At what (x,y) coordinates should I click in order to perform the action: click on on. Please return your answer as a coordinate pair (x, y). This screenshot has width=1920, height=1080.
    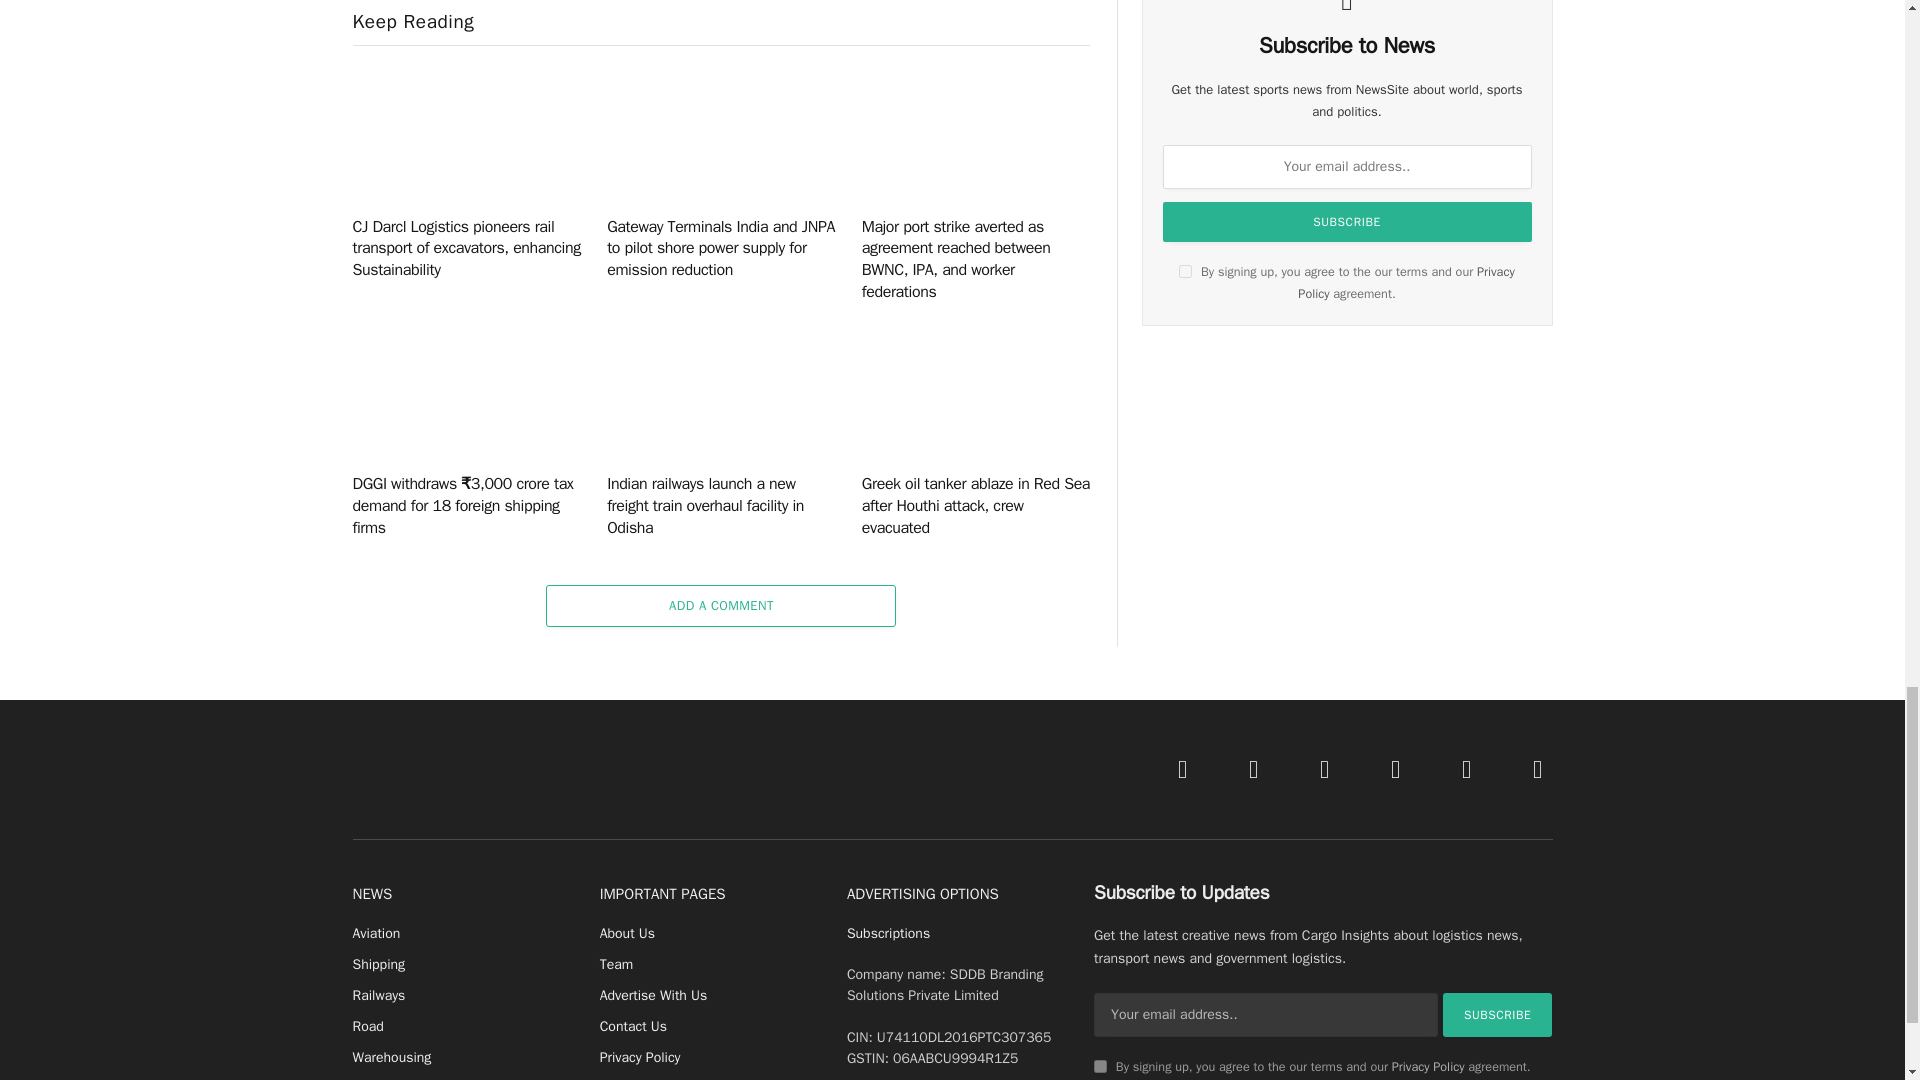
    Looking at the image, I should click on (1185, 270).